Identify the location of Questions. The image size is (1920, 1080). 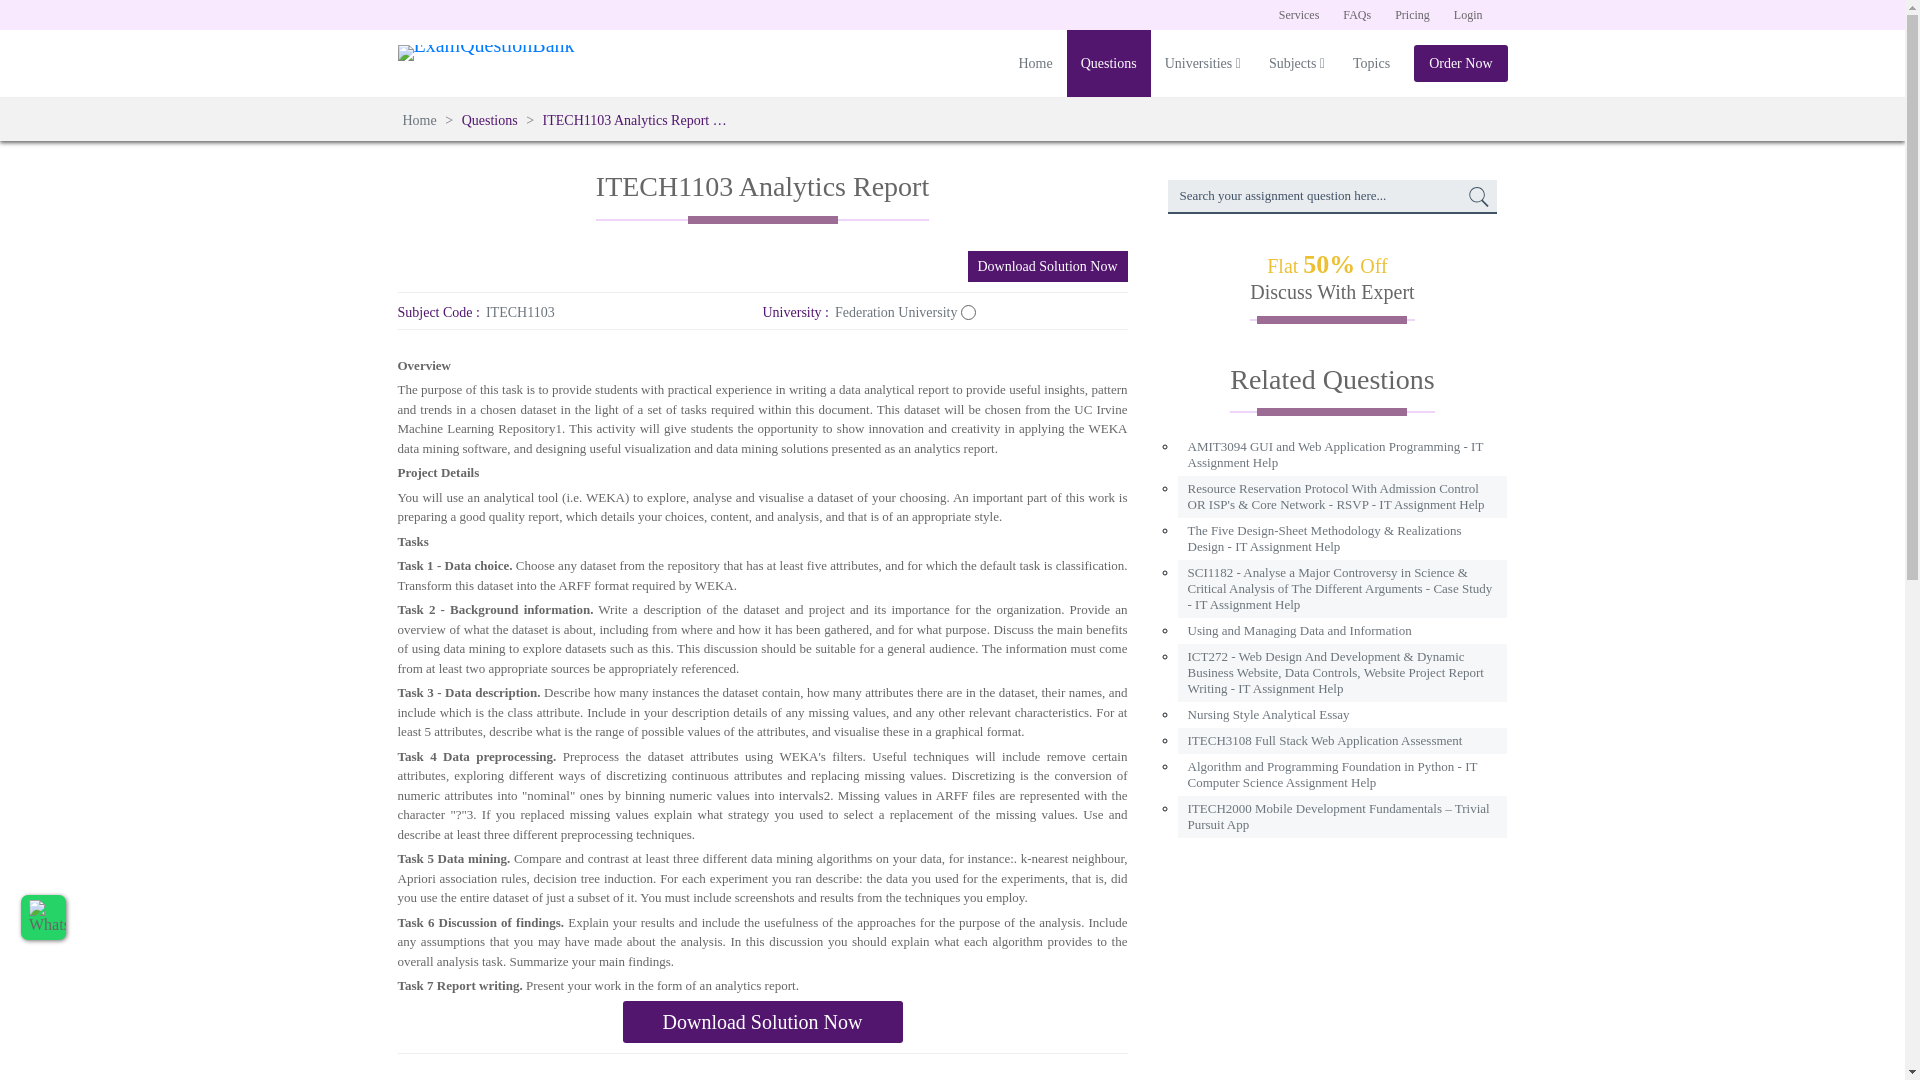
(489, 120).